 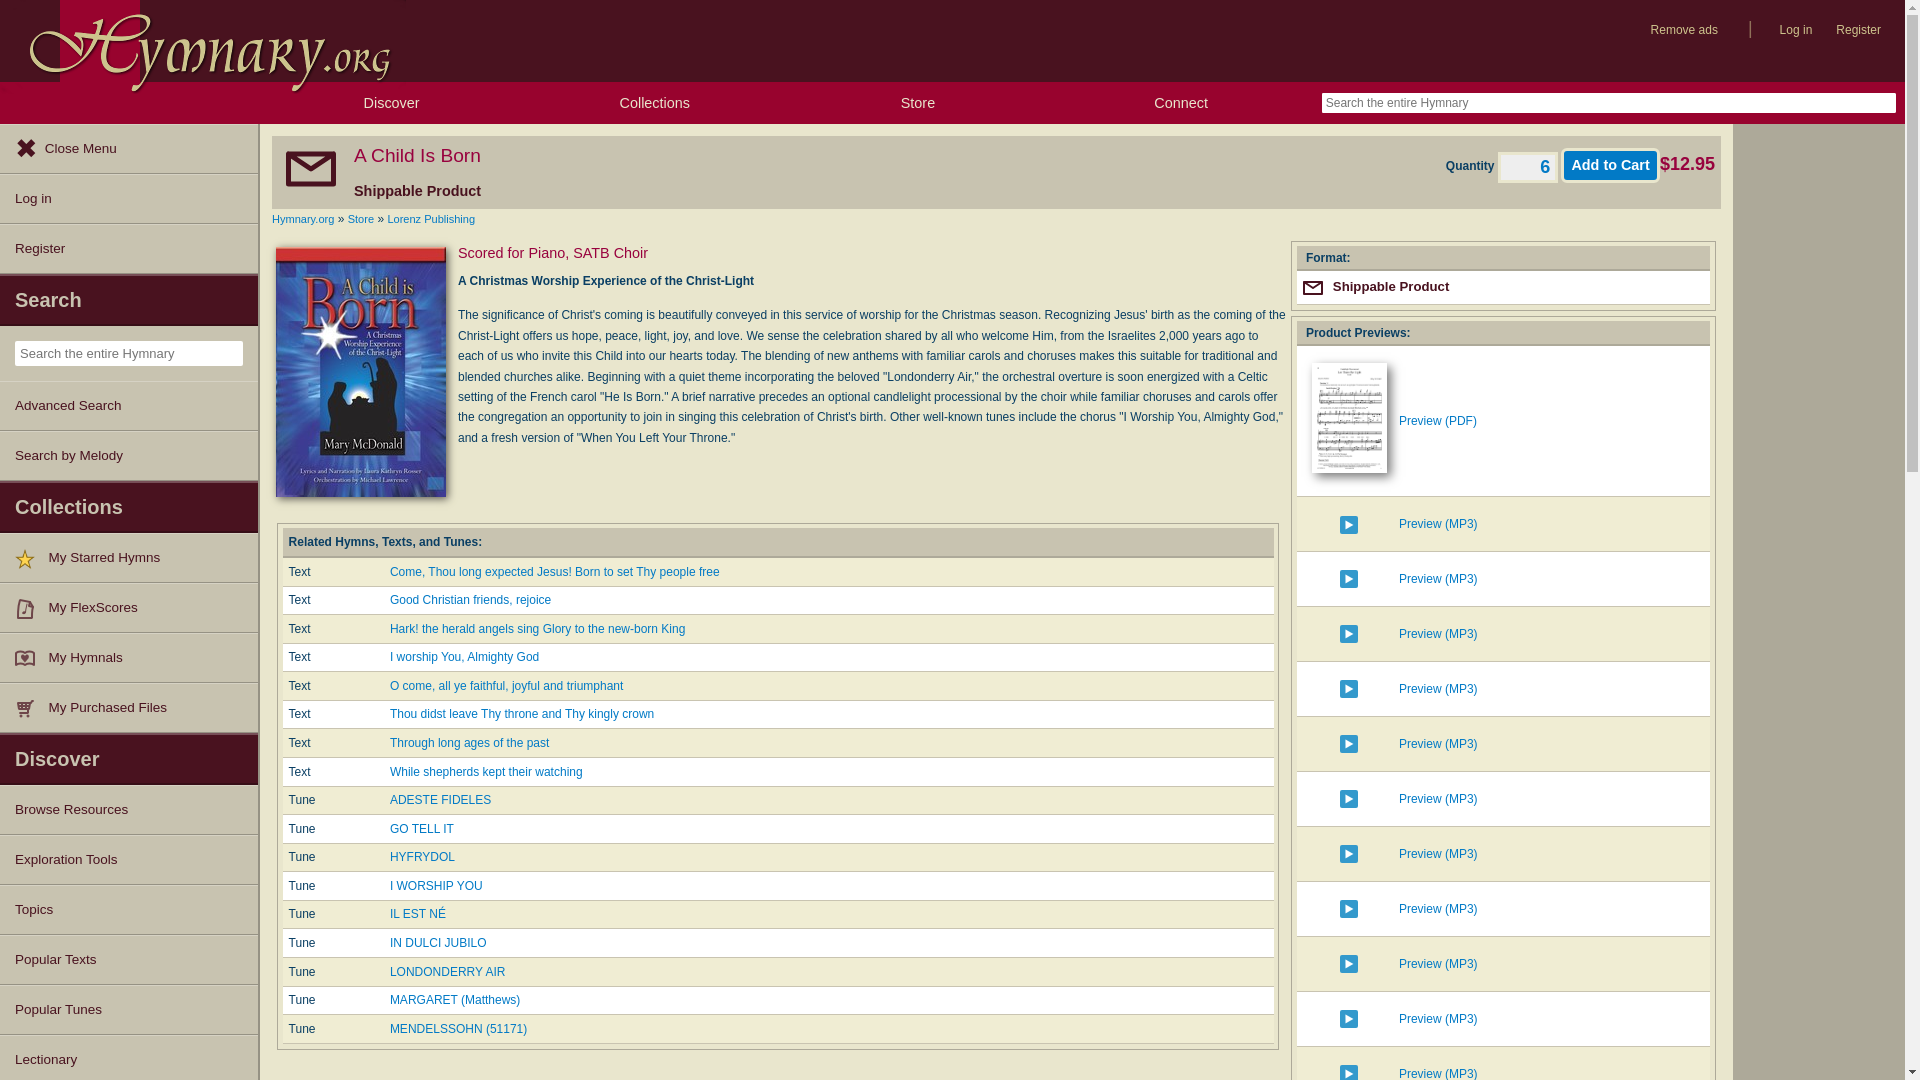 What do you see at coordinates (202, 41) in the screenshot?
I see `Home Page` at bounding box center [202, 41].